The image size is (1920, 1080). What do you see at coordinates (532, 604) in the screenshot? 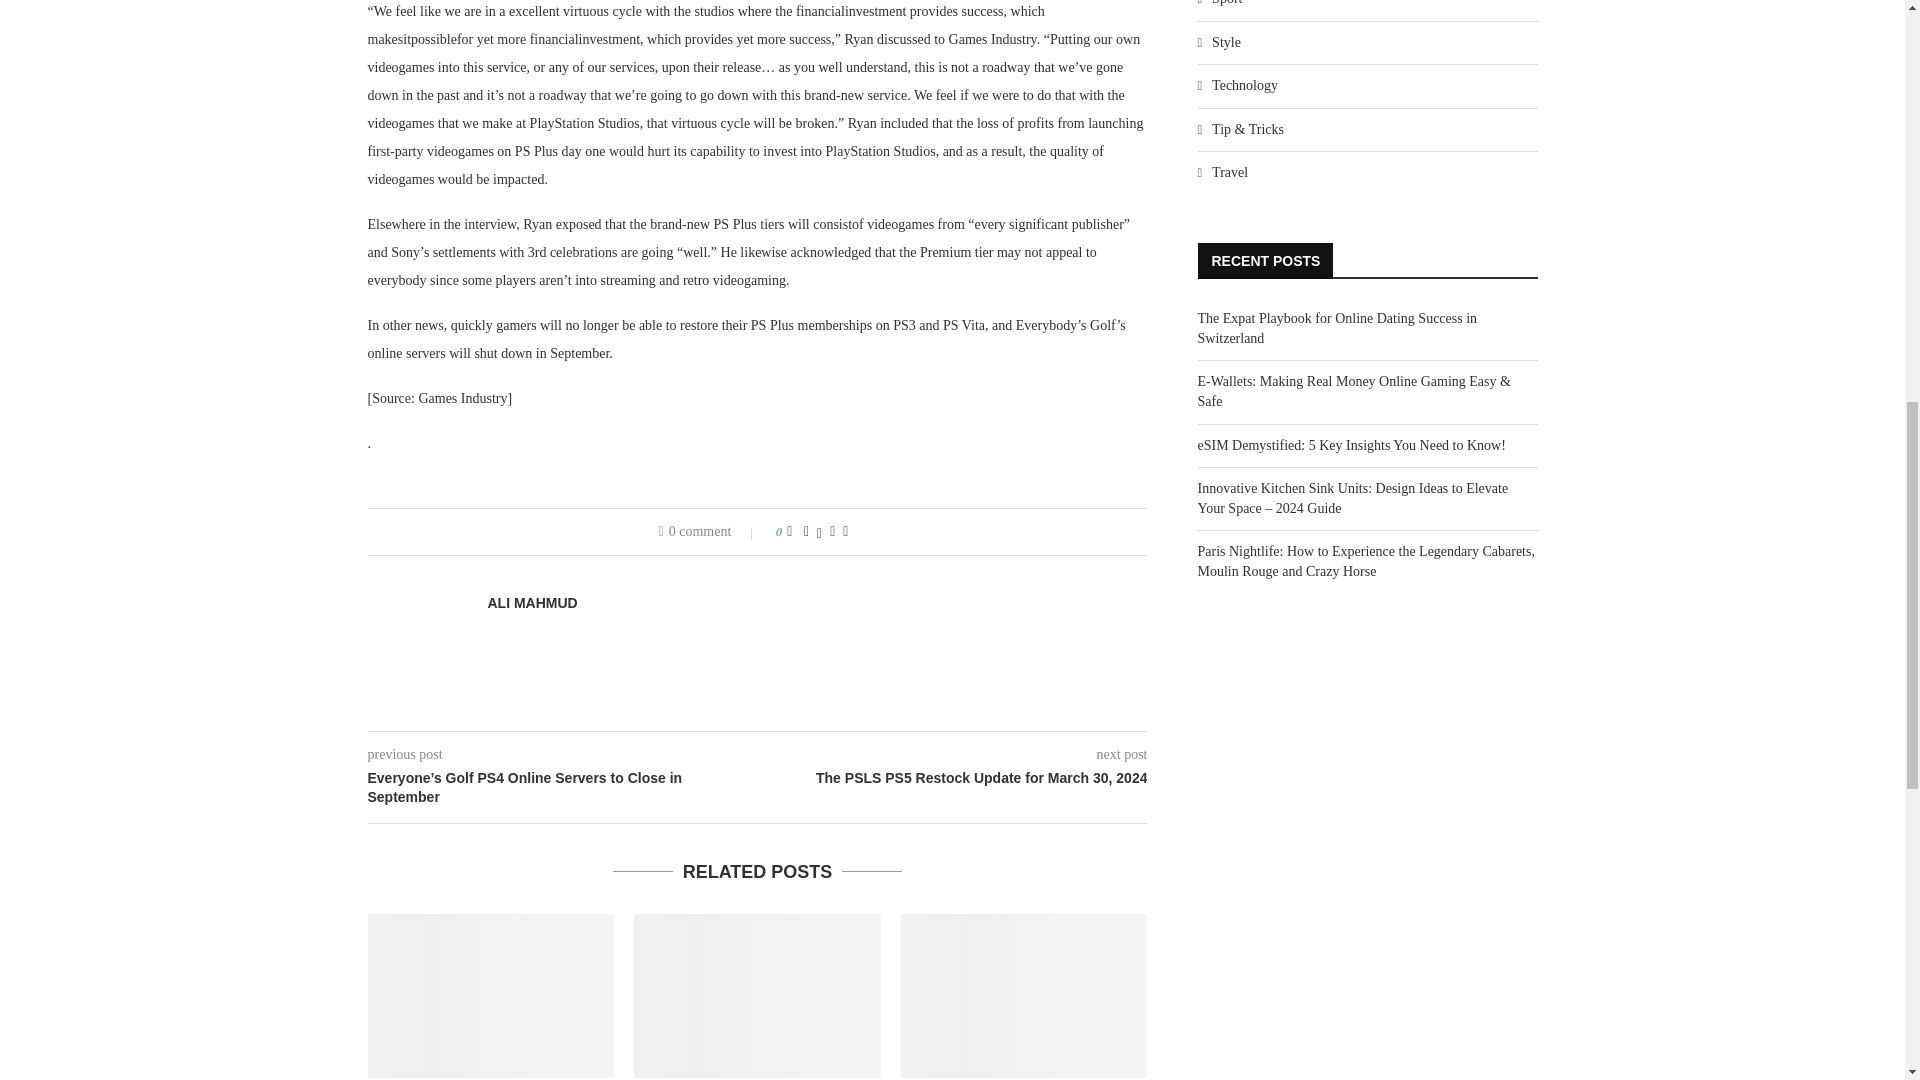
I see `Author Ali Mahmud` at bounding box center [532, 604].